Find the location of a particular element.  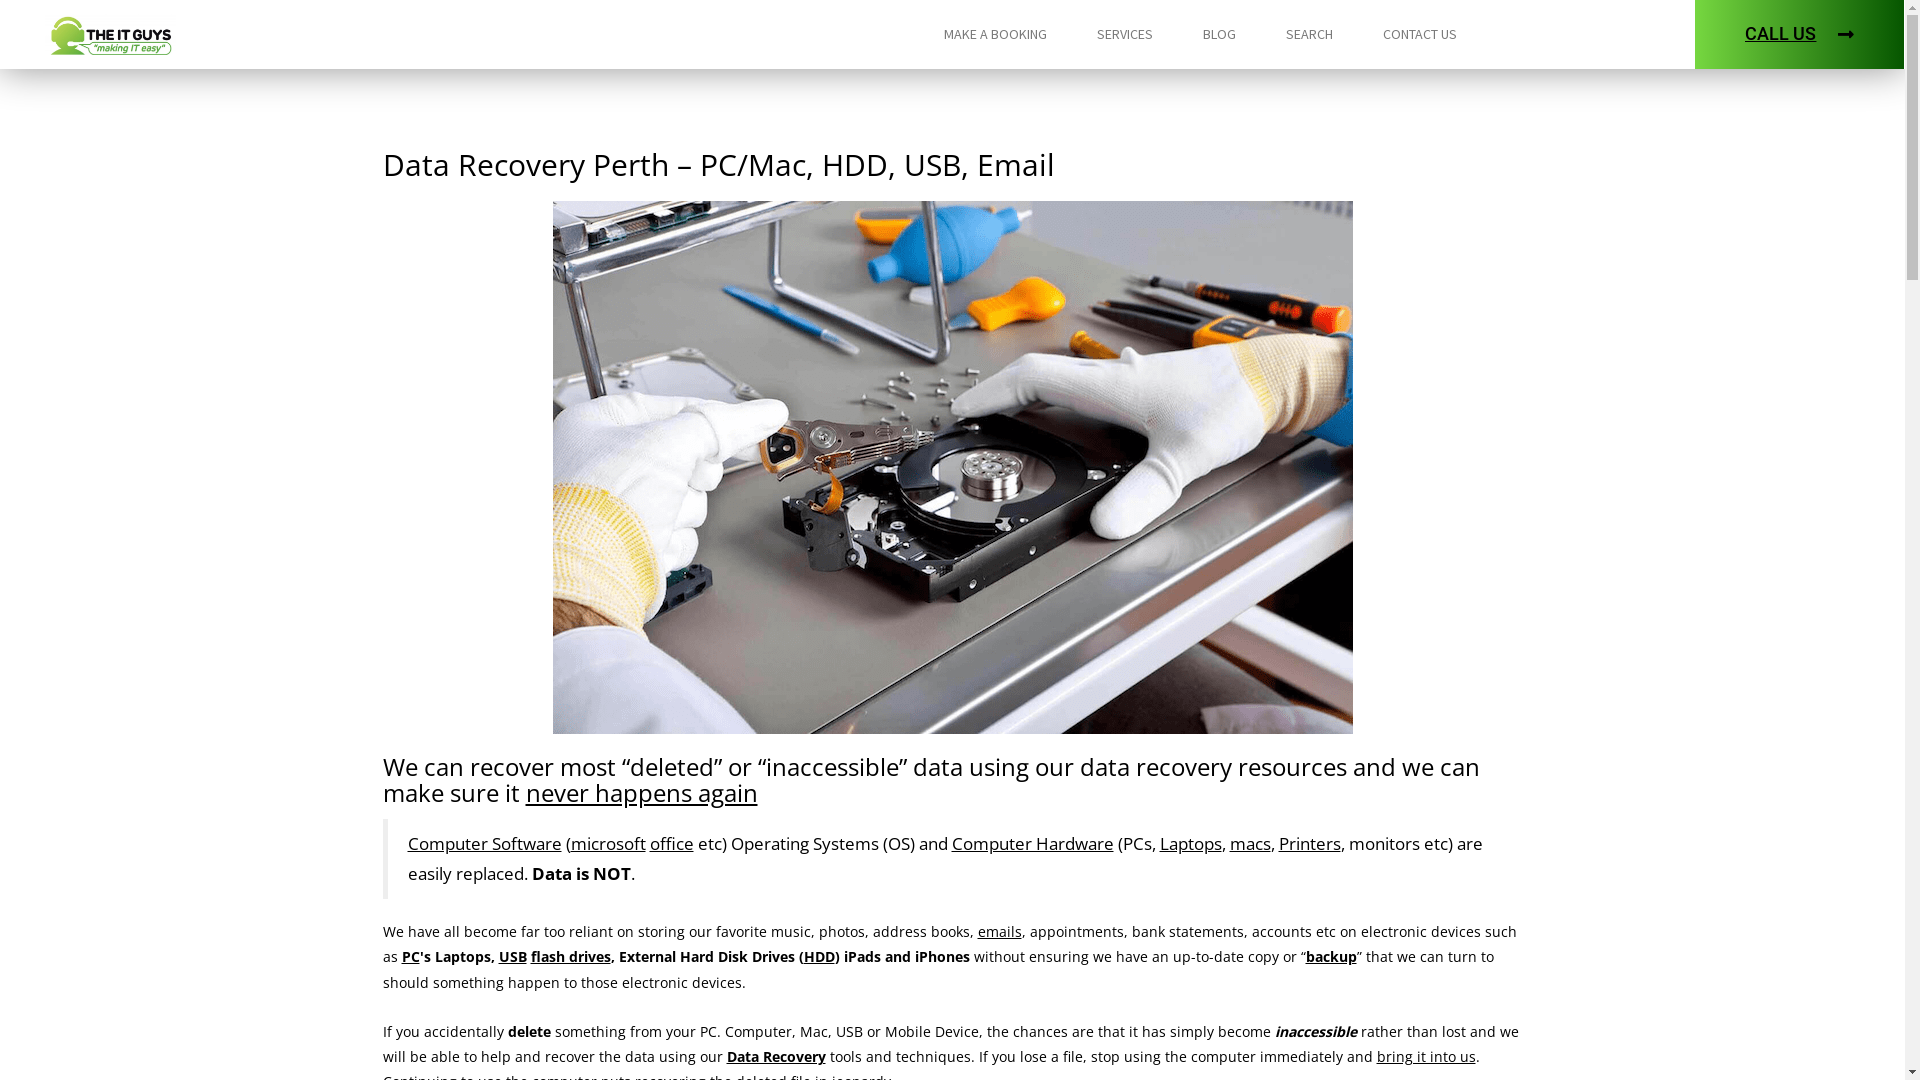

PC is located at coordinates (411, 956).